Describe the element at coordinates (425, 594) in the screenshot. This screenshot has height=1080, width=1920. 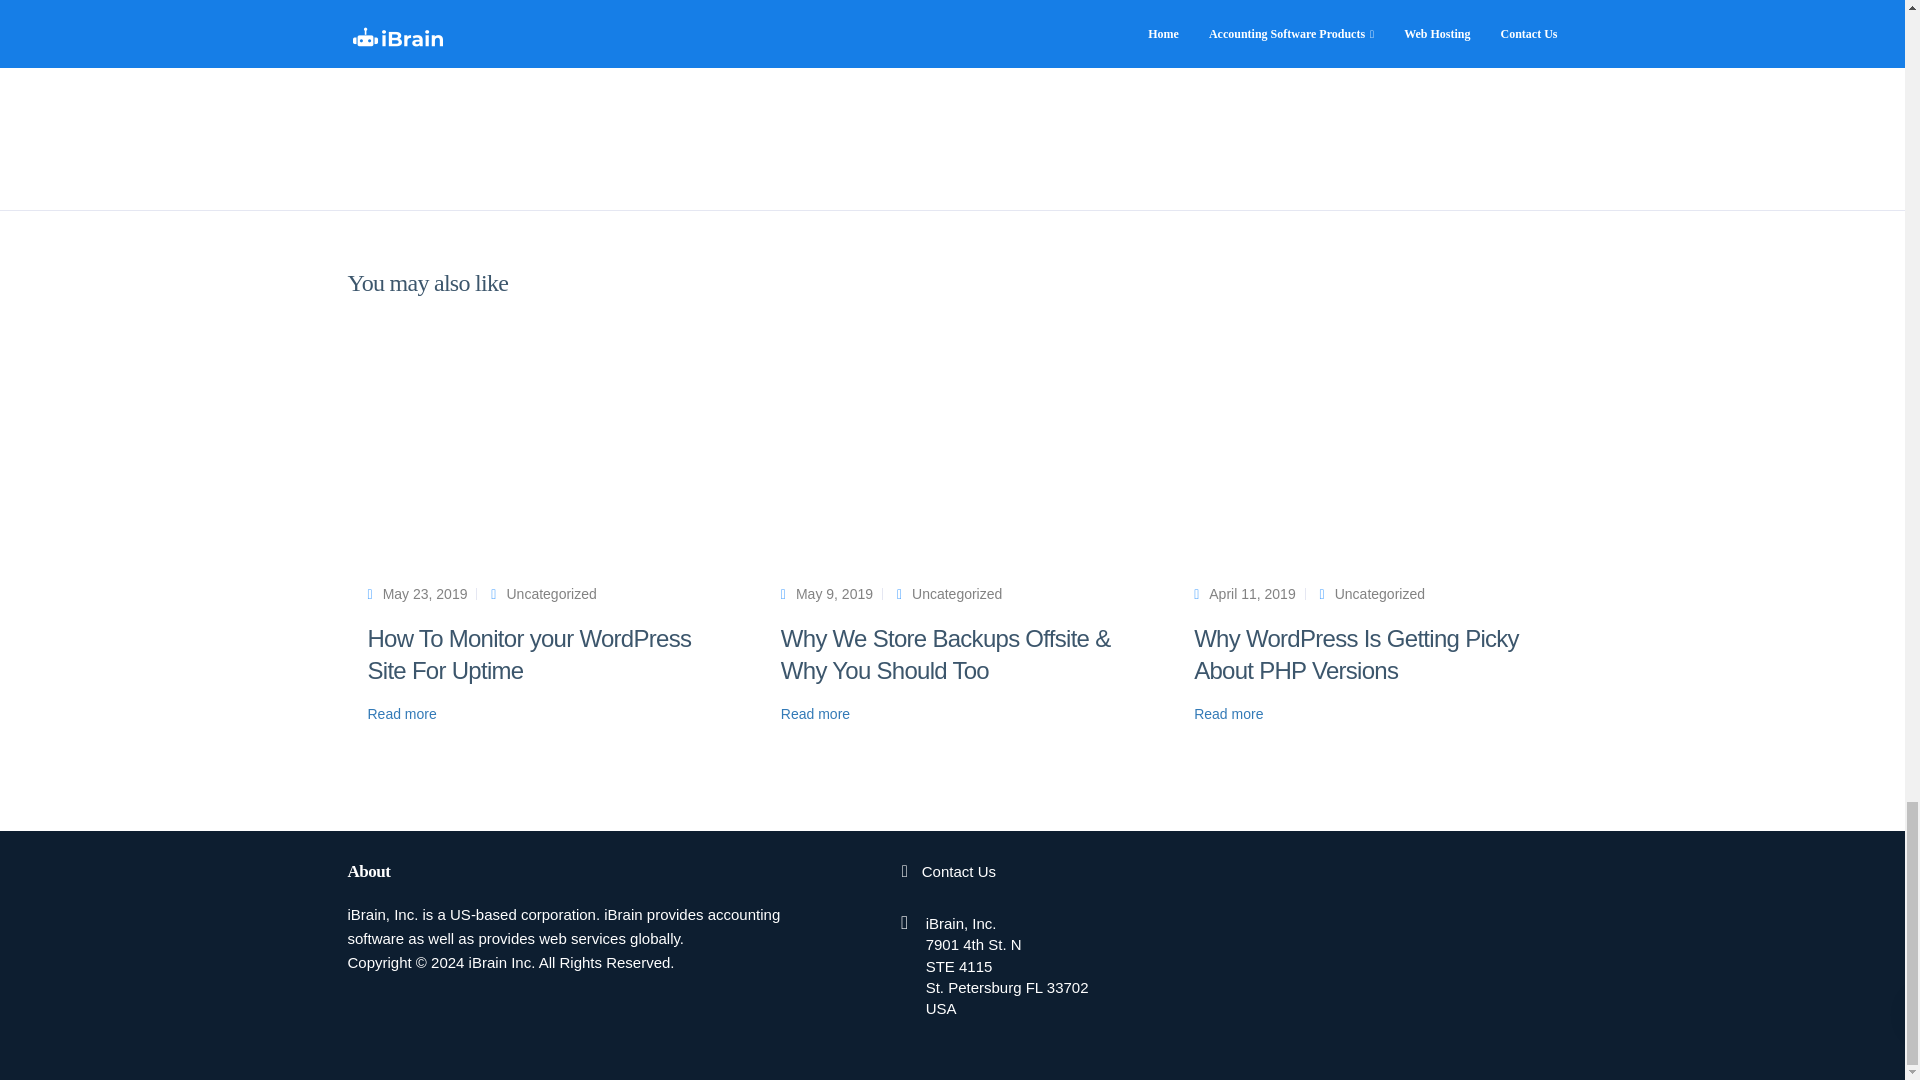
I see `May 23, 2019` at that location.